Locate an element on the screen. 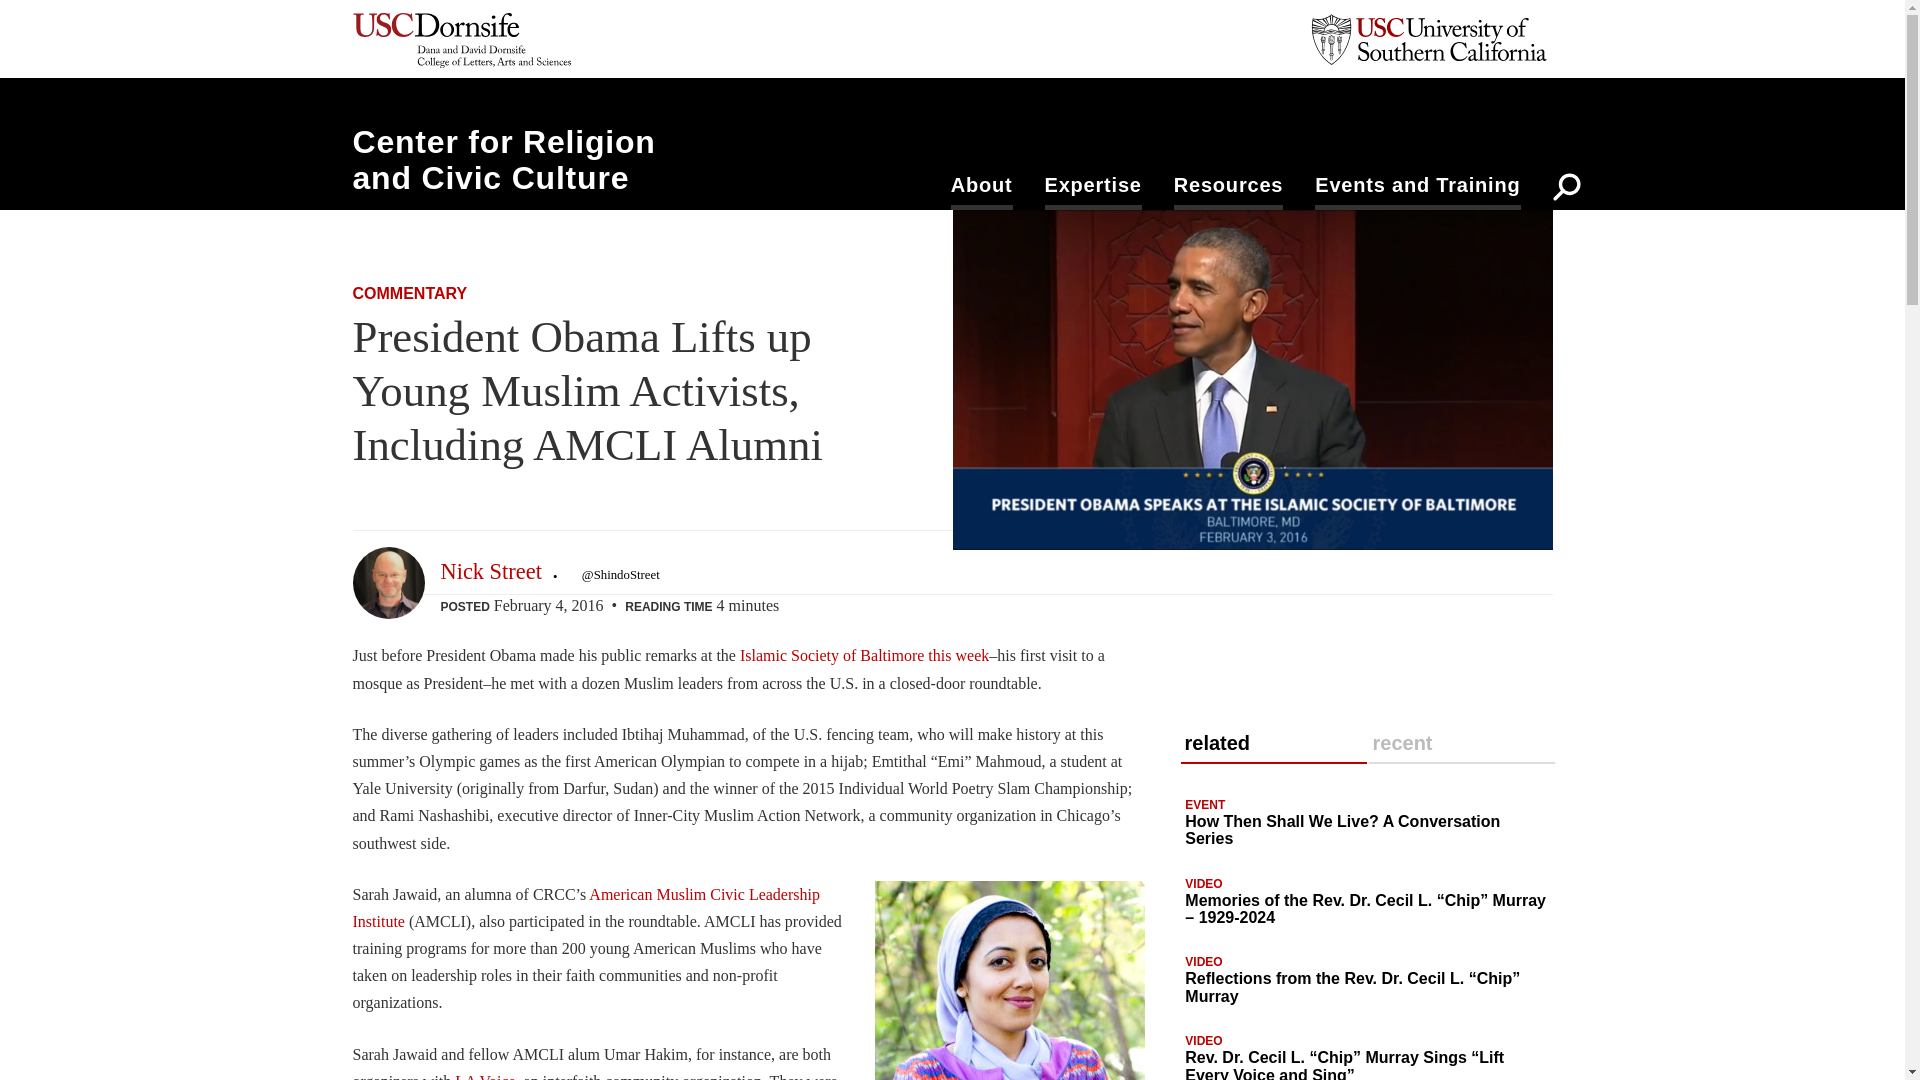 The image size is (1920, 1080). Center for Religion and Civic Culture is located at coordinates (502, 160).